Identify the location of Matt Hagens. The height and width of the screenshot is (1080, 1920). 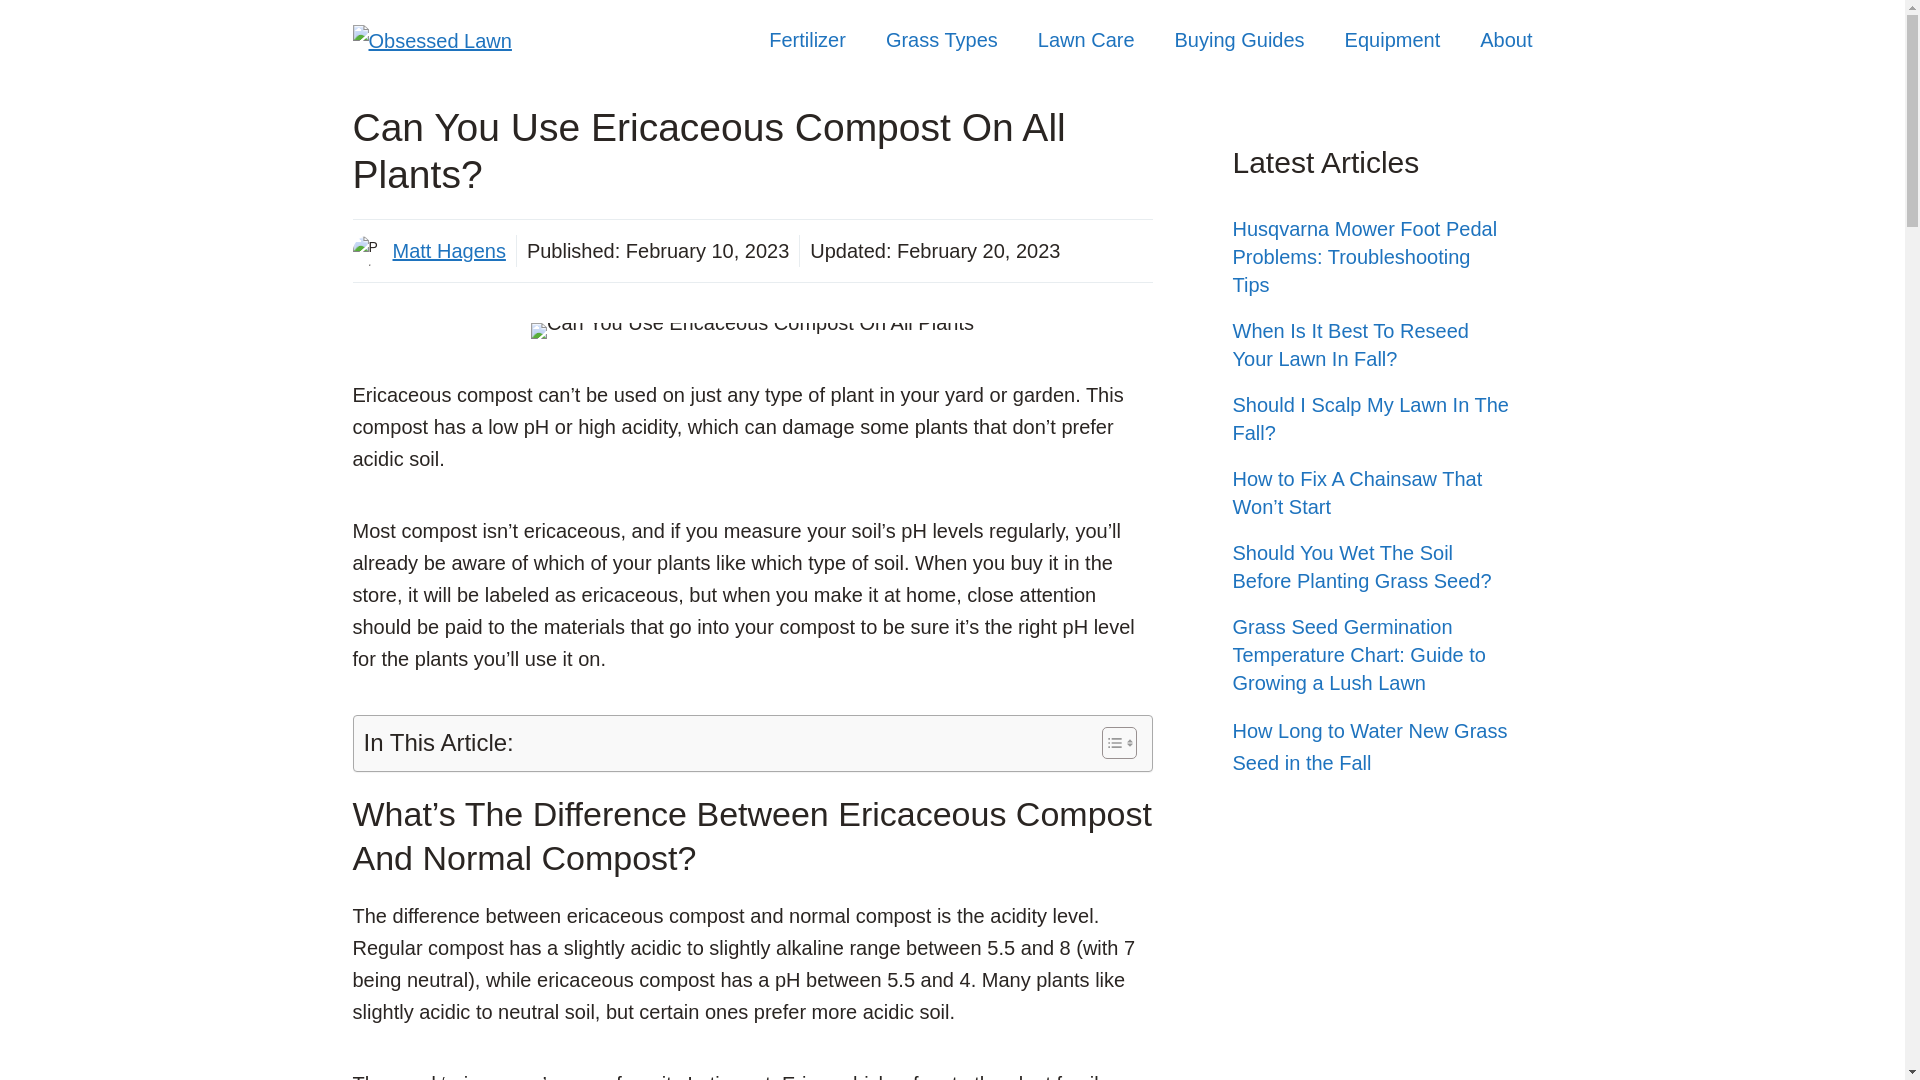
(448, 250).